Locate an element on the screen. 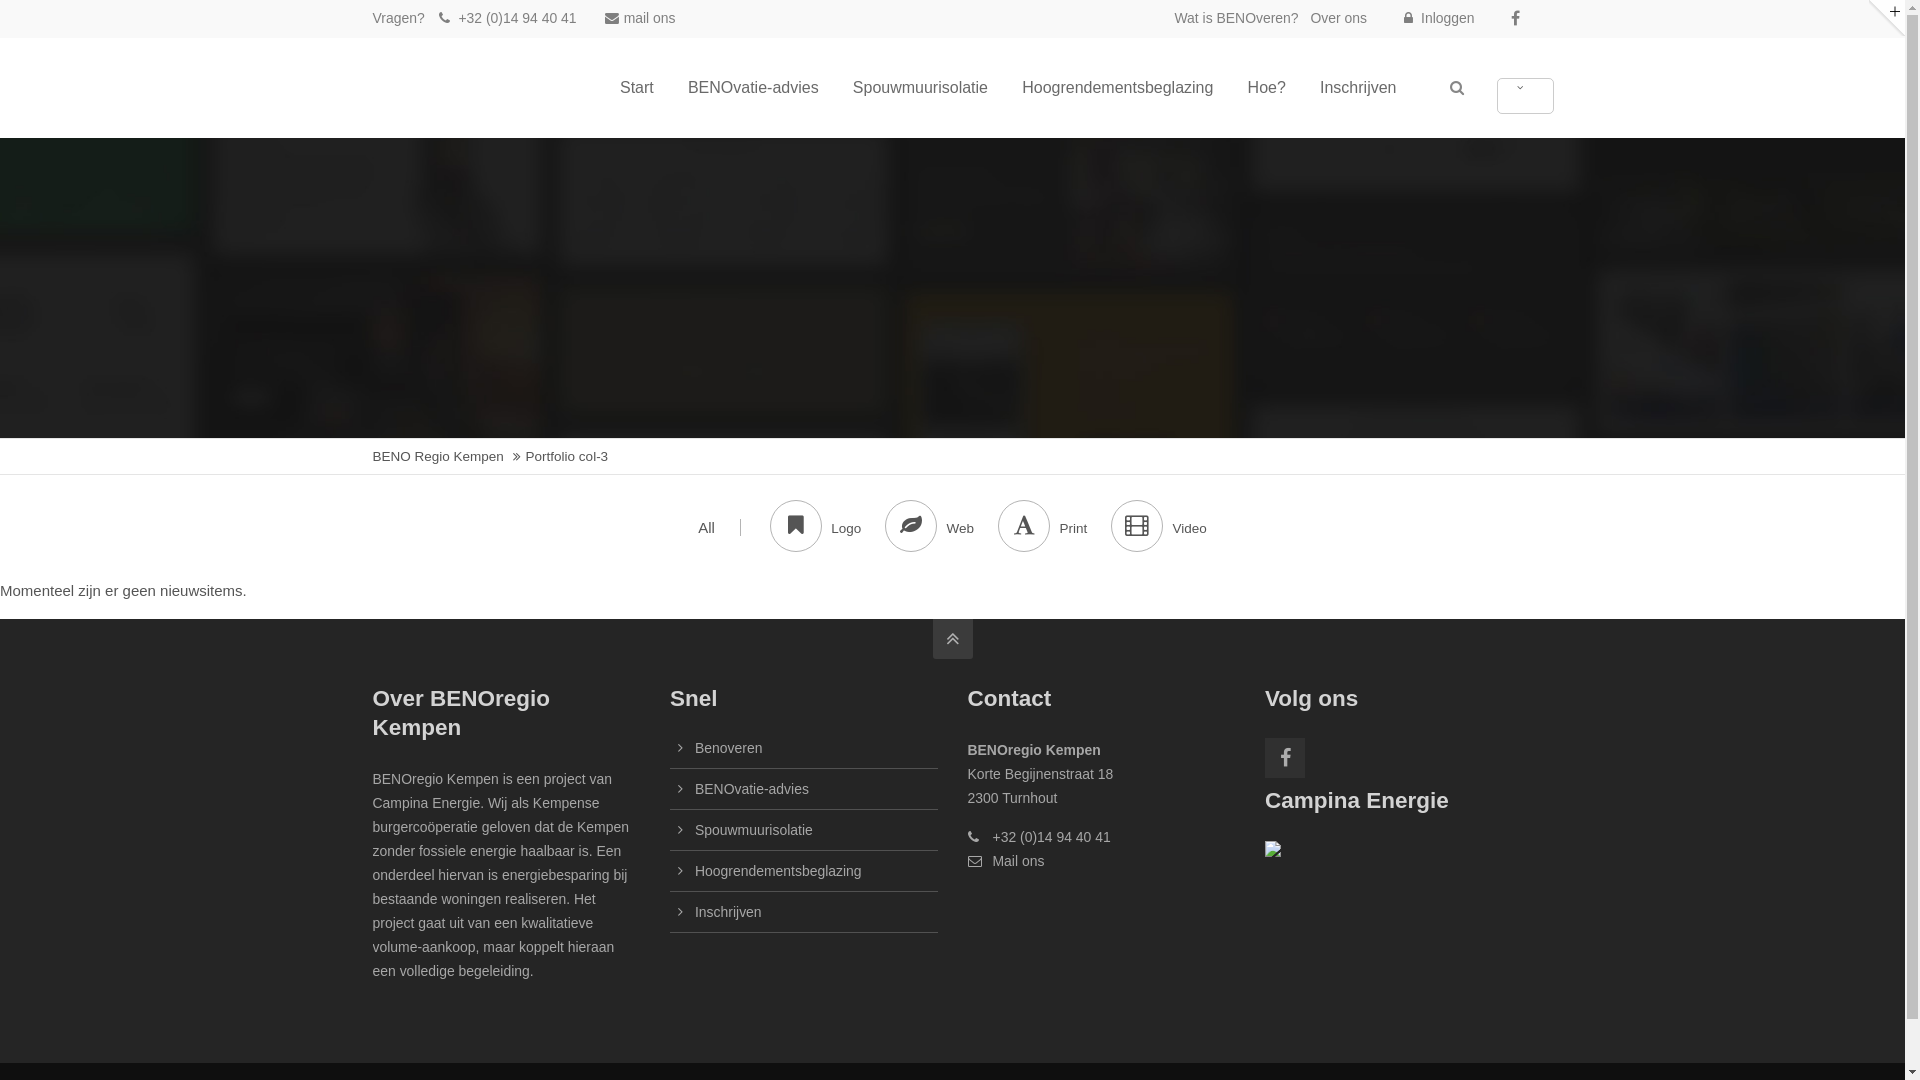  Video is located at coordinates (1158, 528).